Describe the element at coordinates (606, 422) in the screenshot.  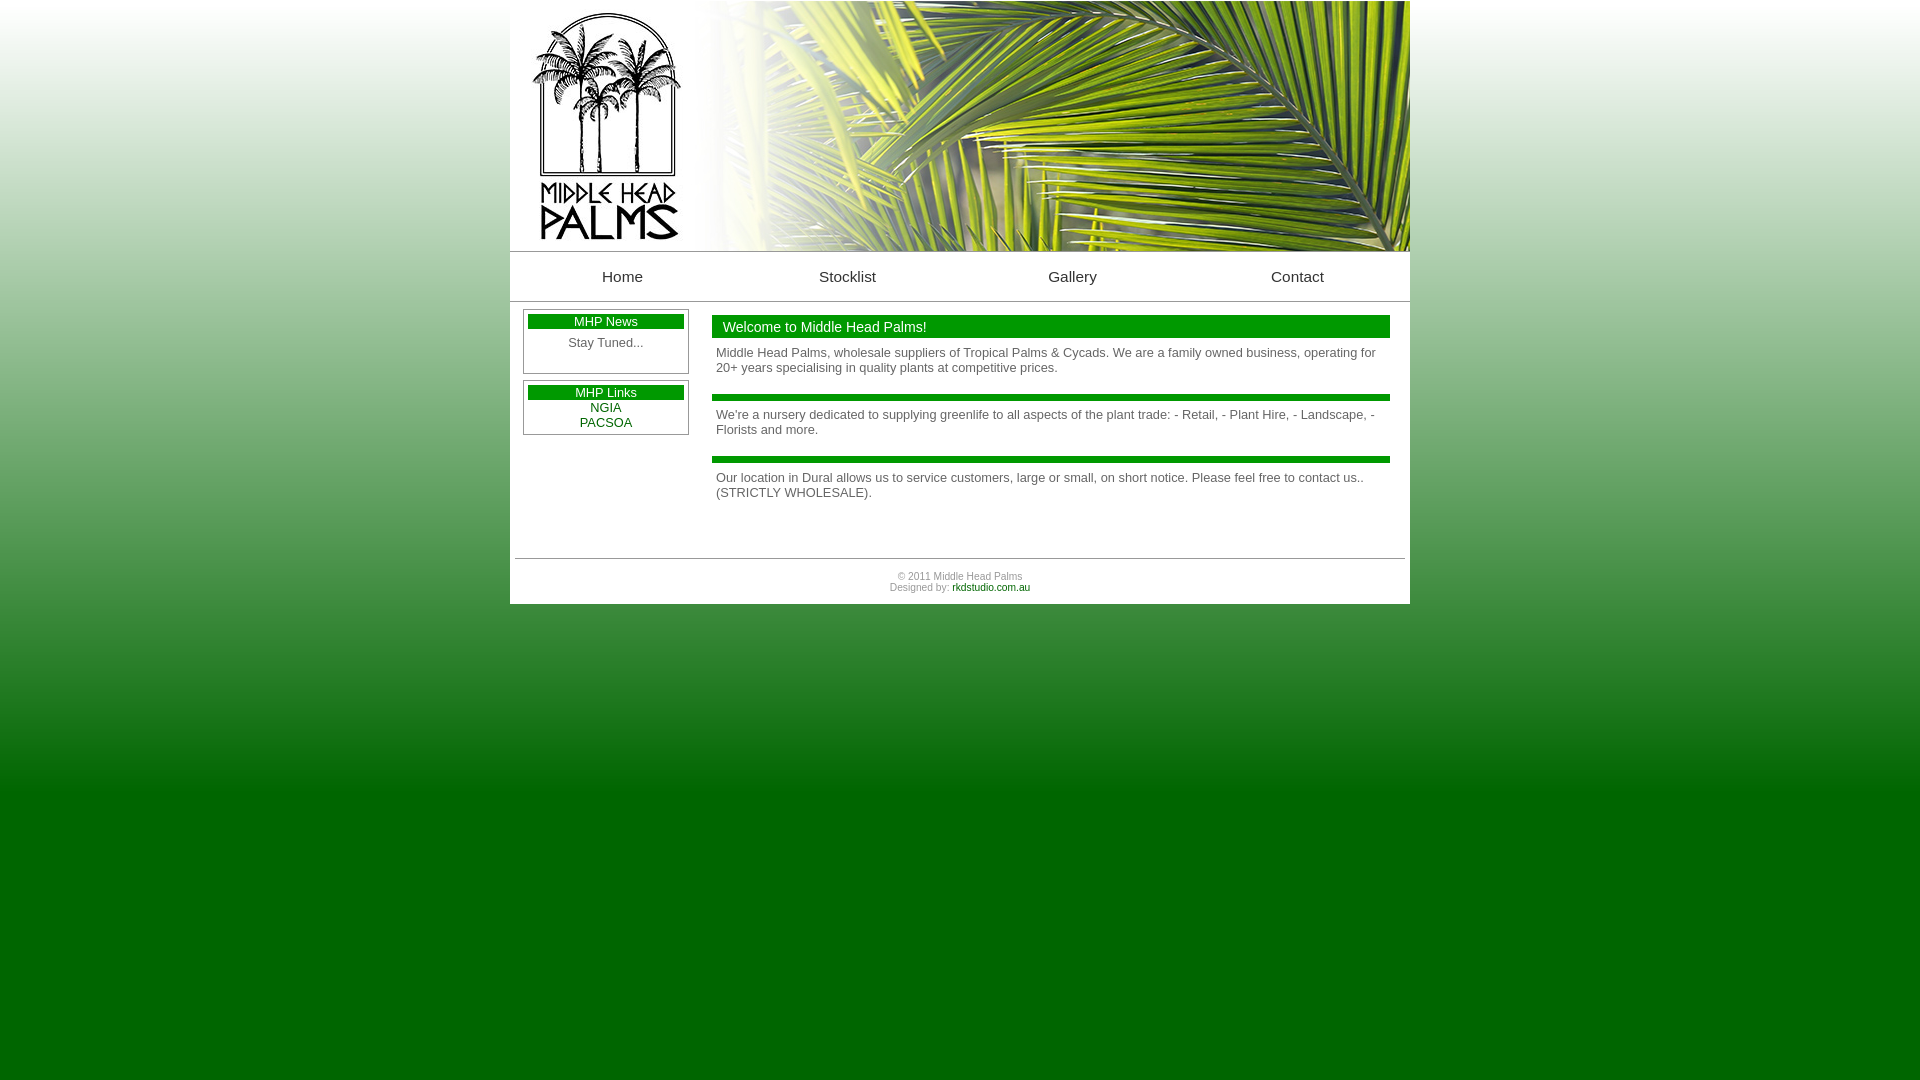
I see `PACSOA` at that location.